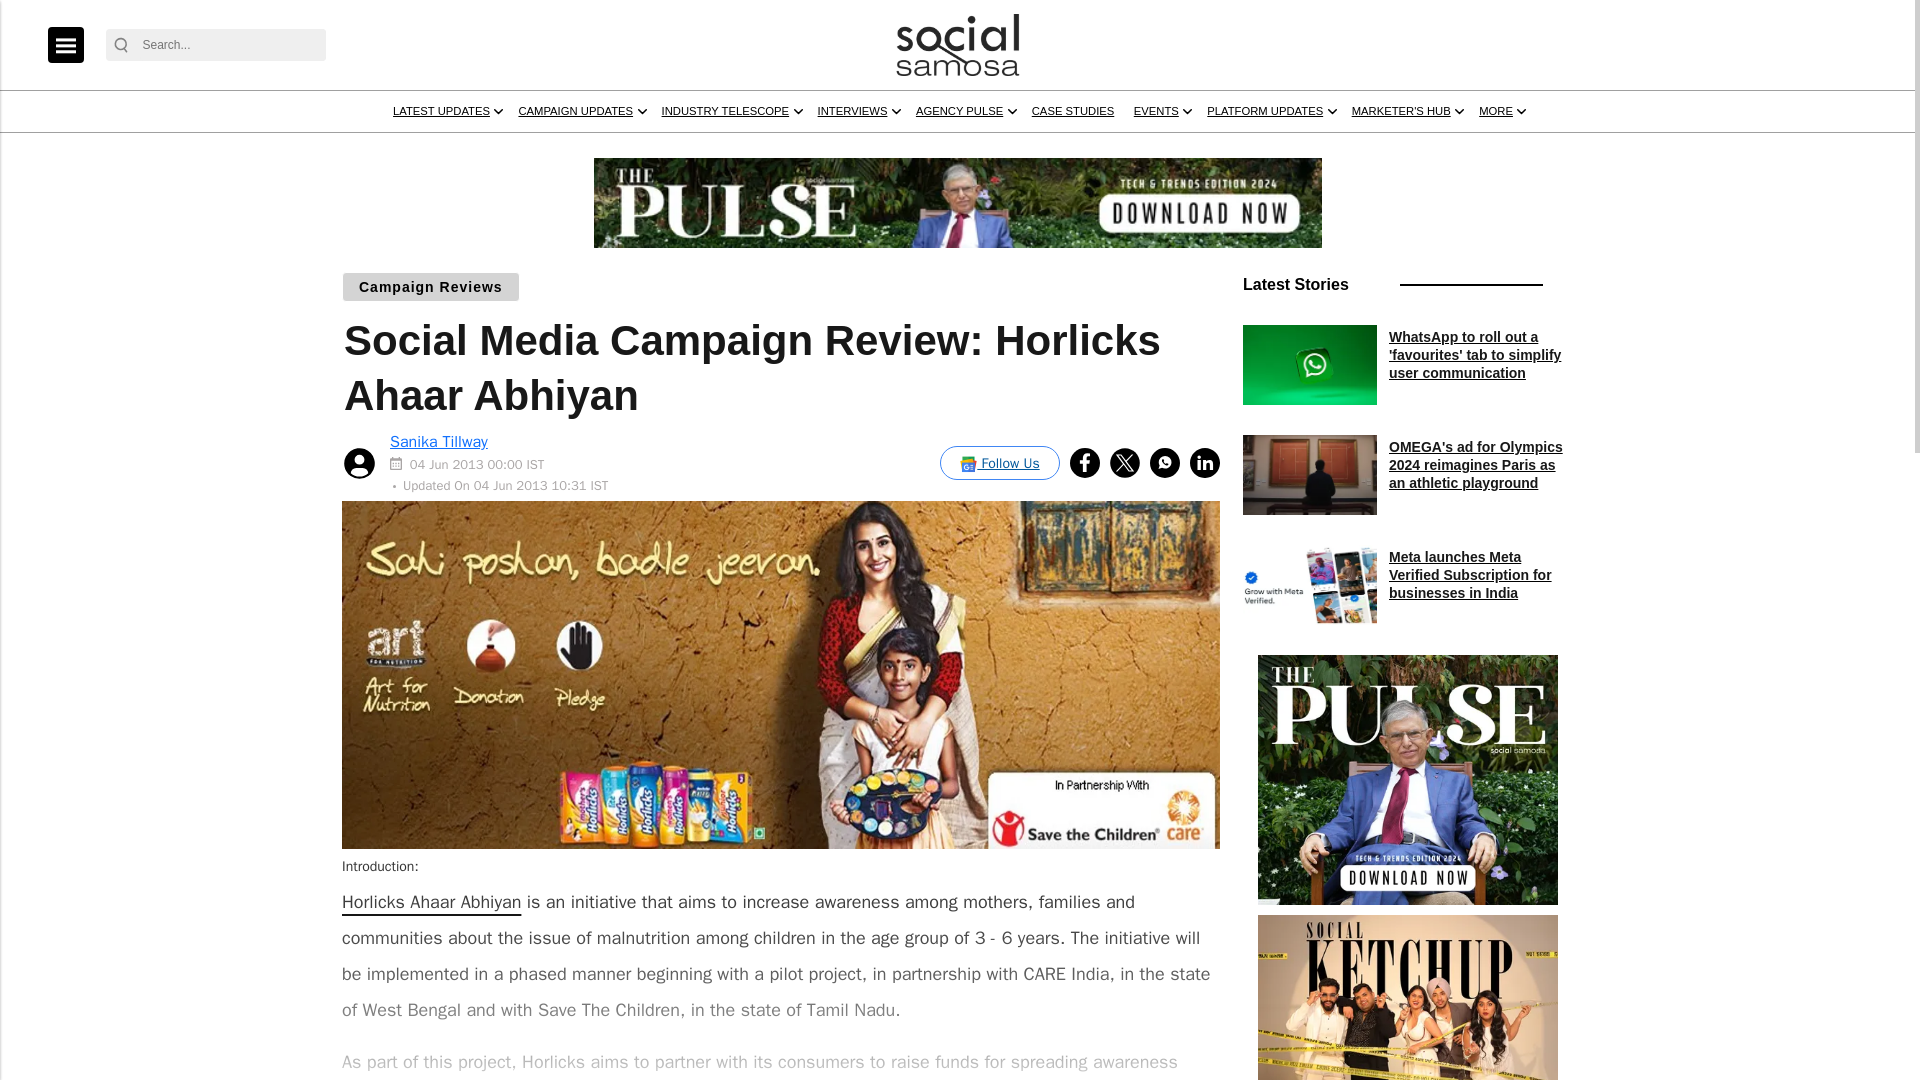 Image resolution: width=1920 pixels, height=1080 pixels. I want to click on LATEST UPDATES, so click(588, 149).